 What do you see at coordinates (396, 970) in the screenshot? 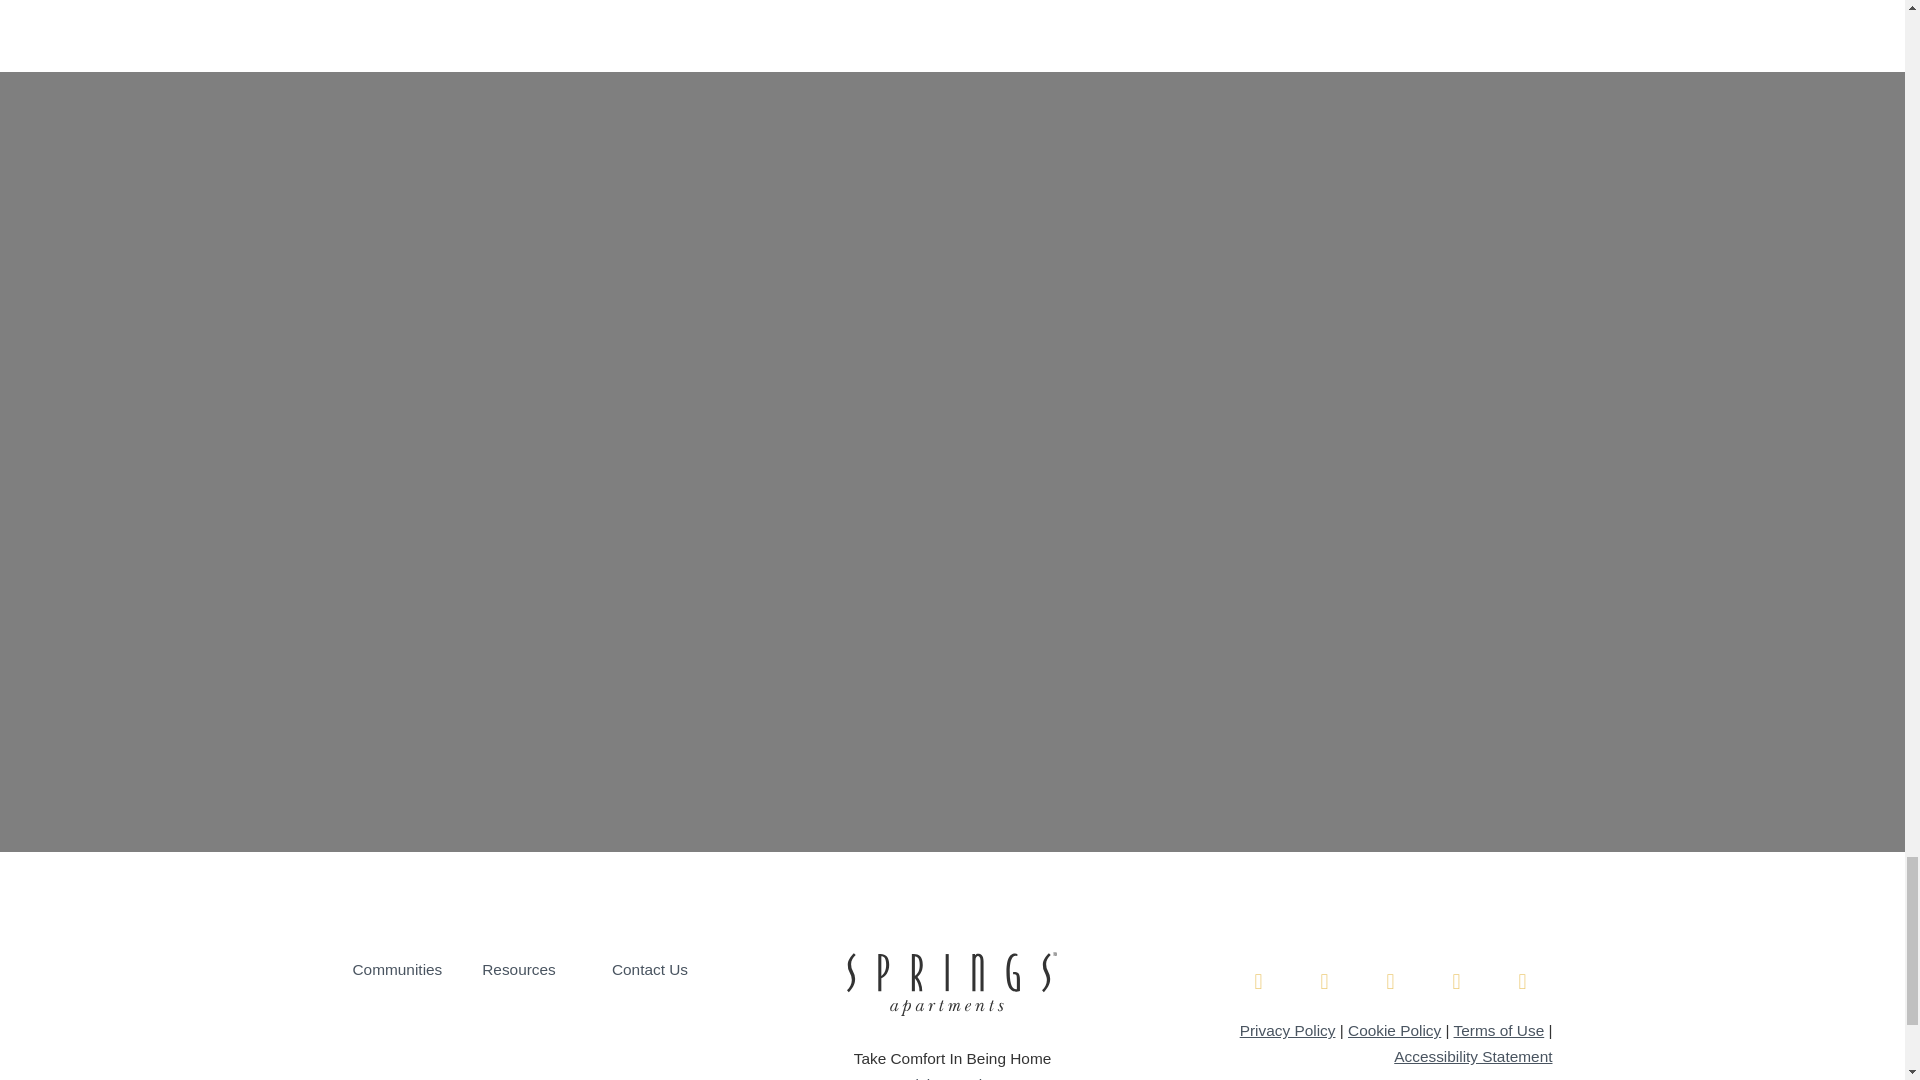
I see `Communities` at bounding box center [396, 970].